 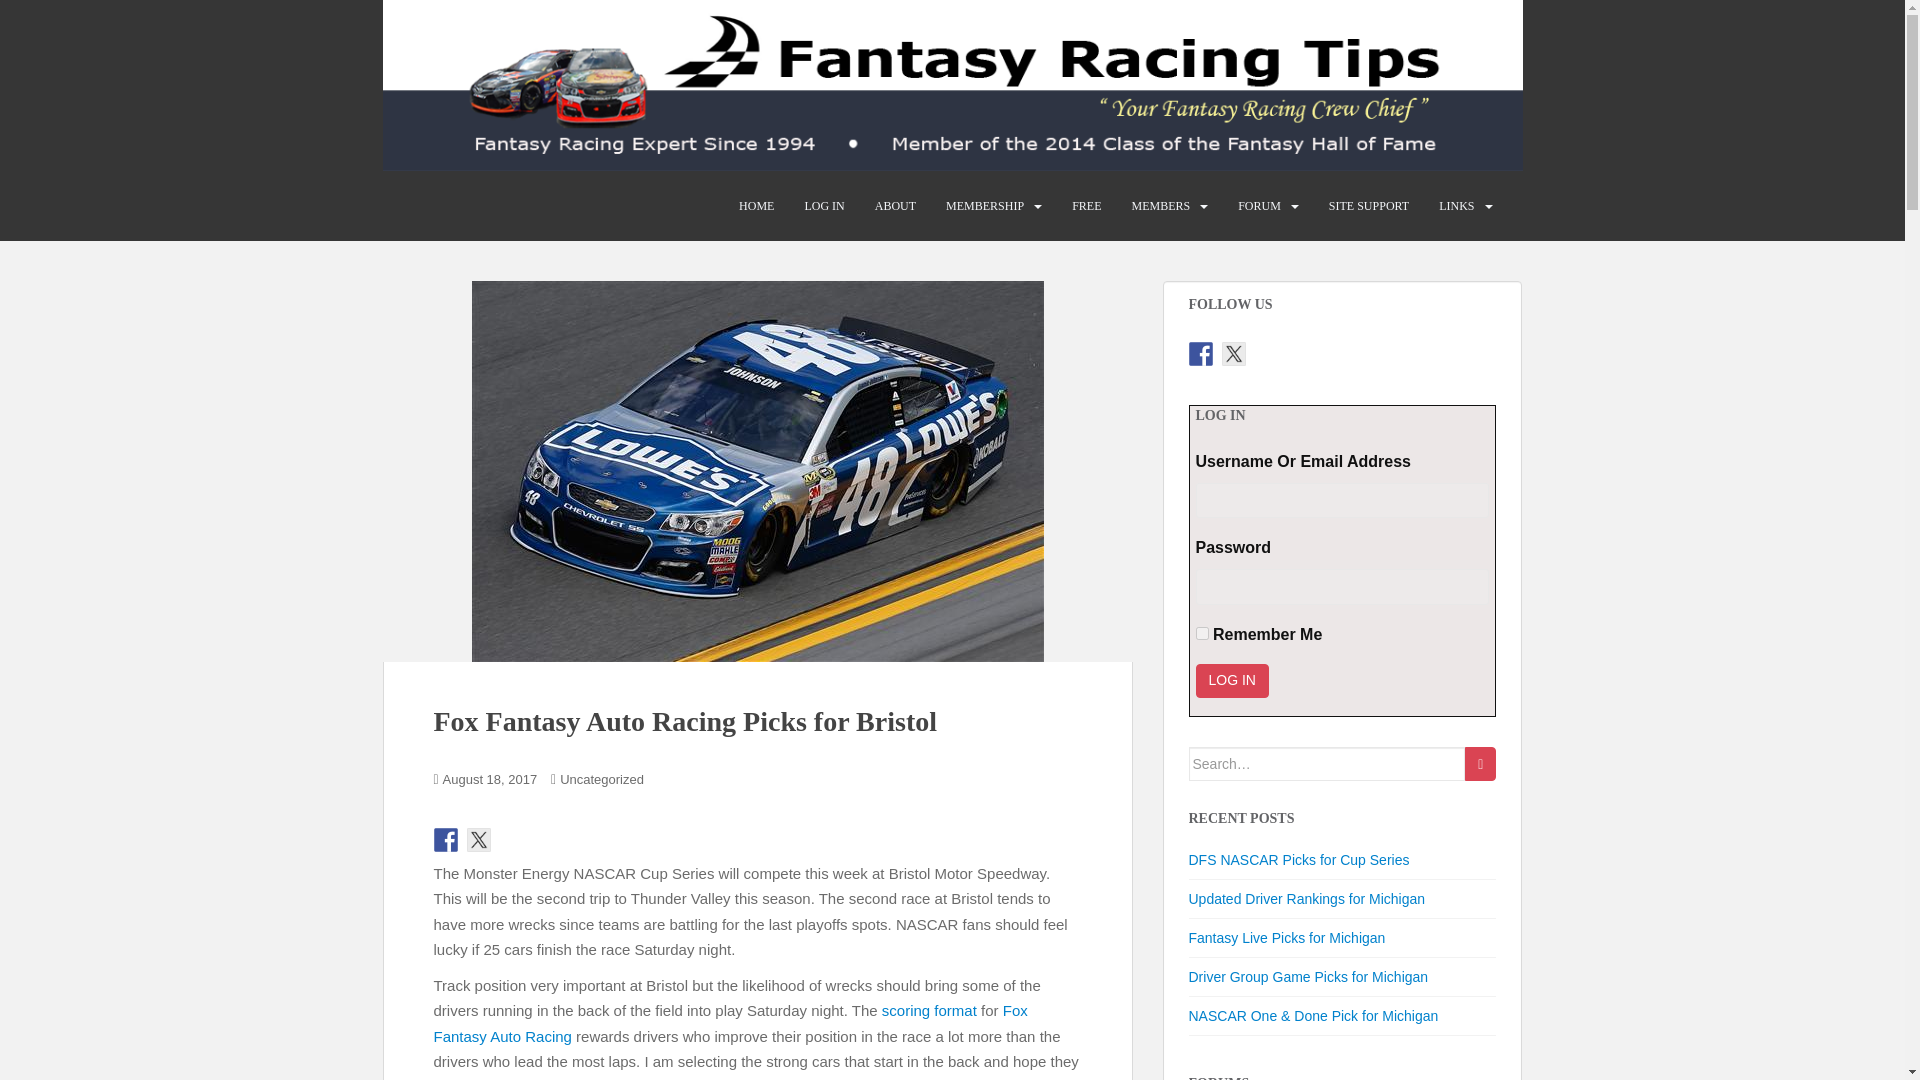 I want to click on LOG IN, so click(x=824, y=205).